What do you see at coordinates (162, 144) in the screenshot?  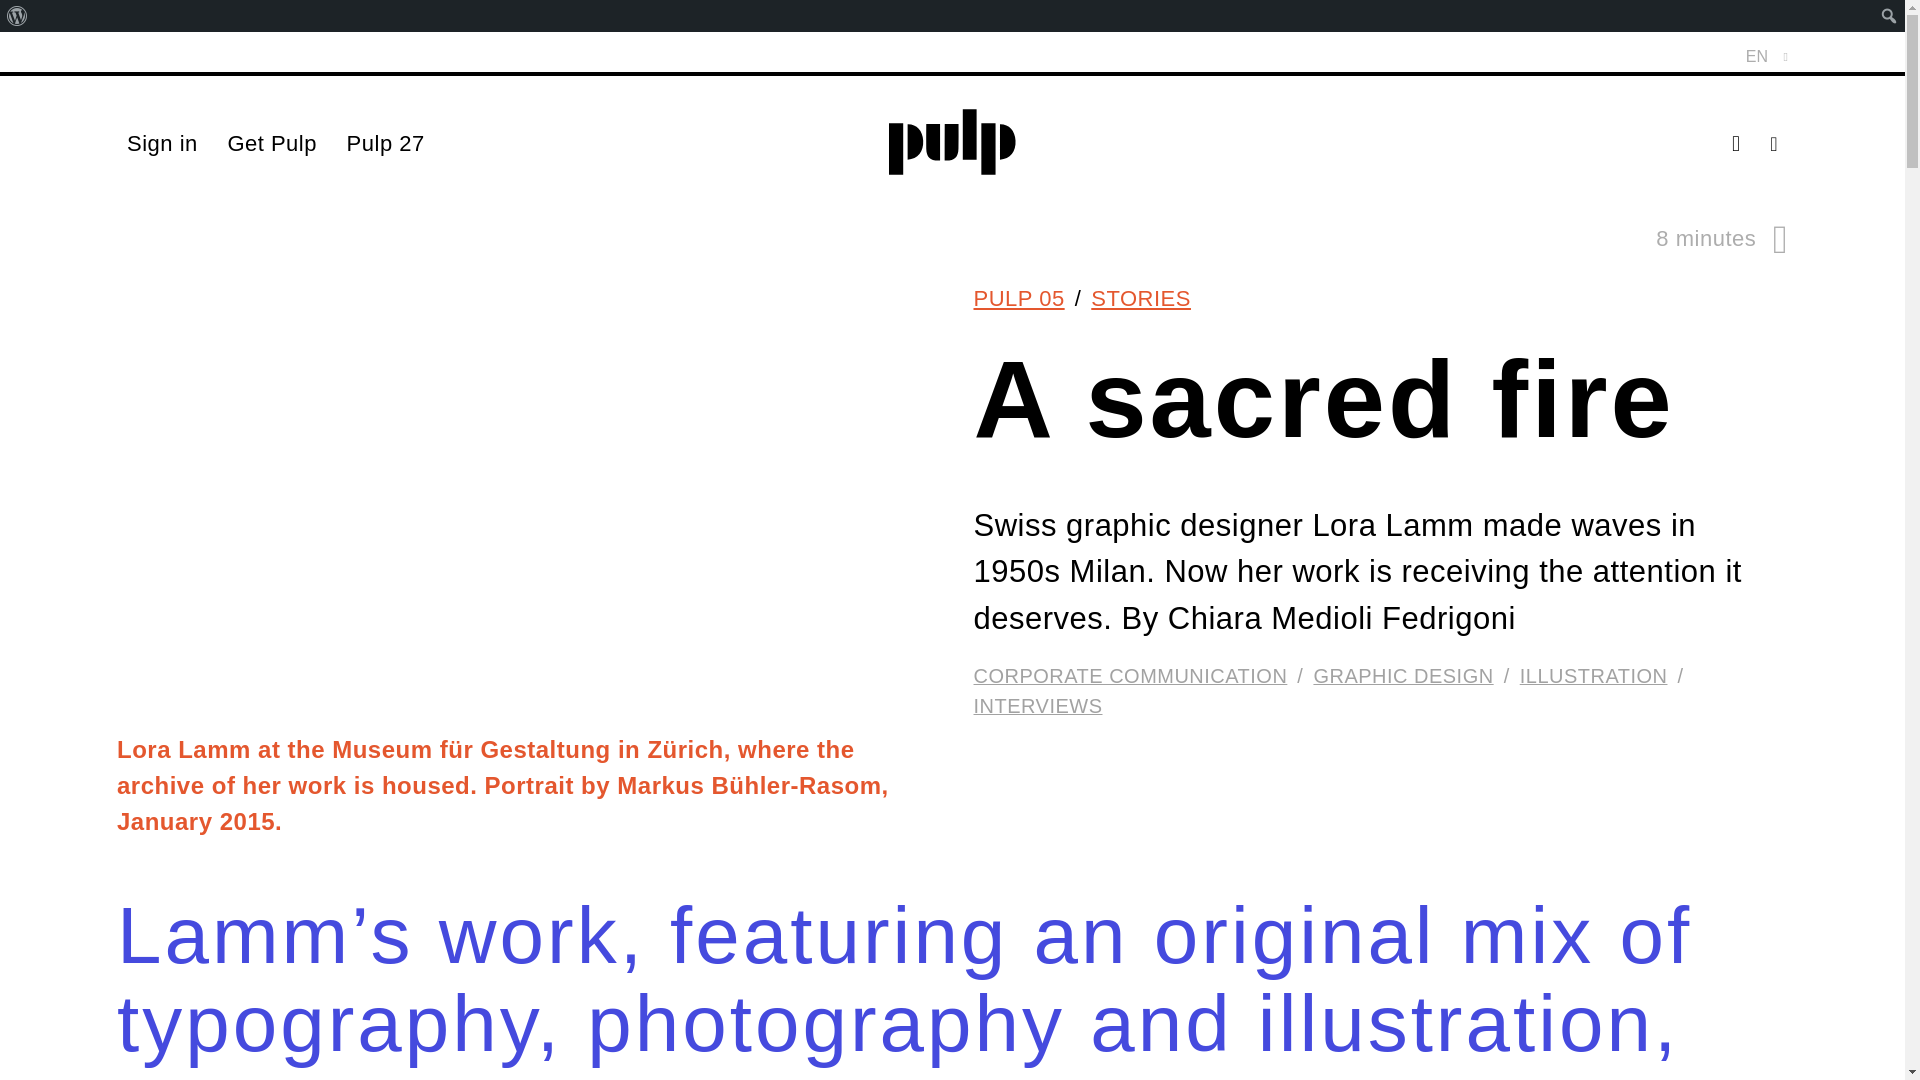 I see `Sign in` at bounding box center [162, 144].